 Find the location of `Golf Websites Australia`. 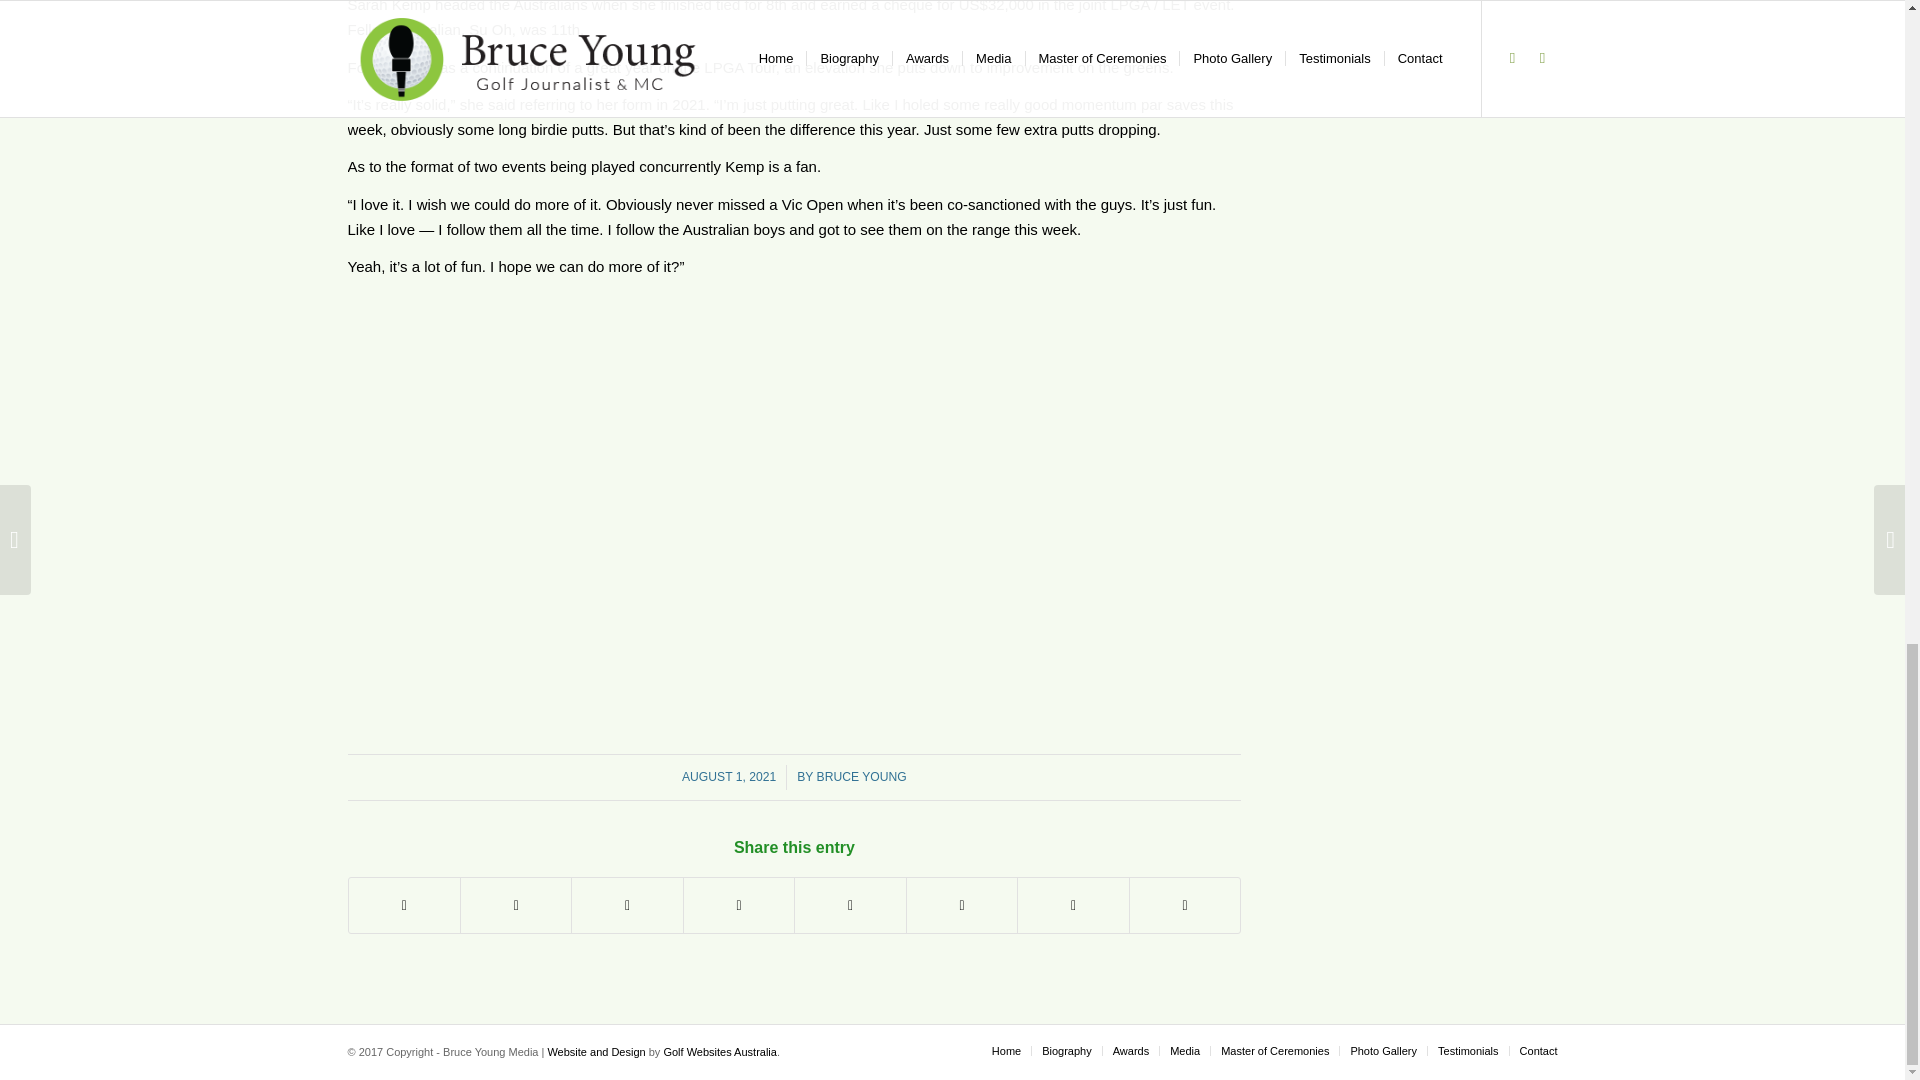

Golf Websites Australia is located at coordinates (720, 1052).